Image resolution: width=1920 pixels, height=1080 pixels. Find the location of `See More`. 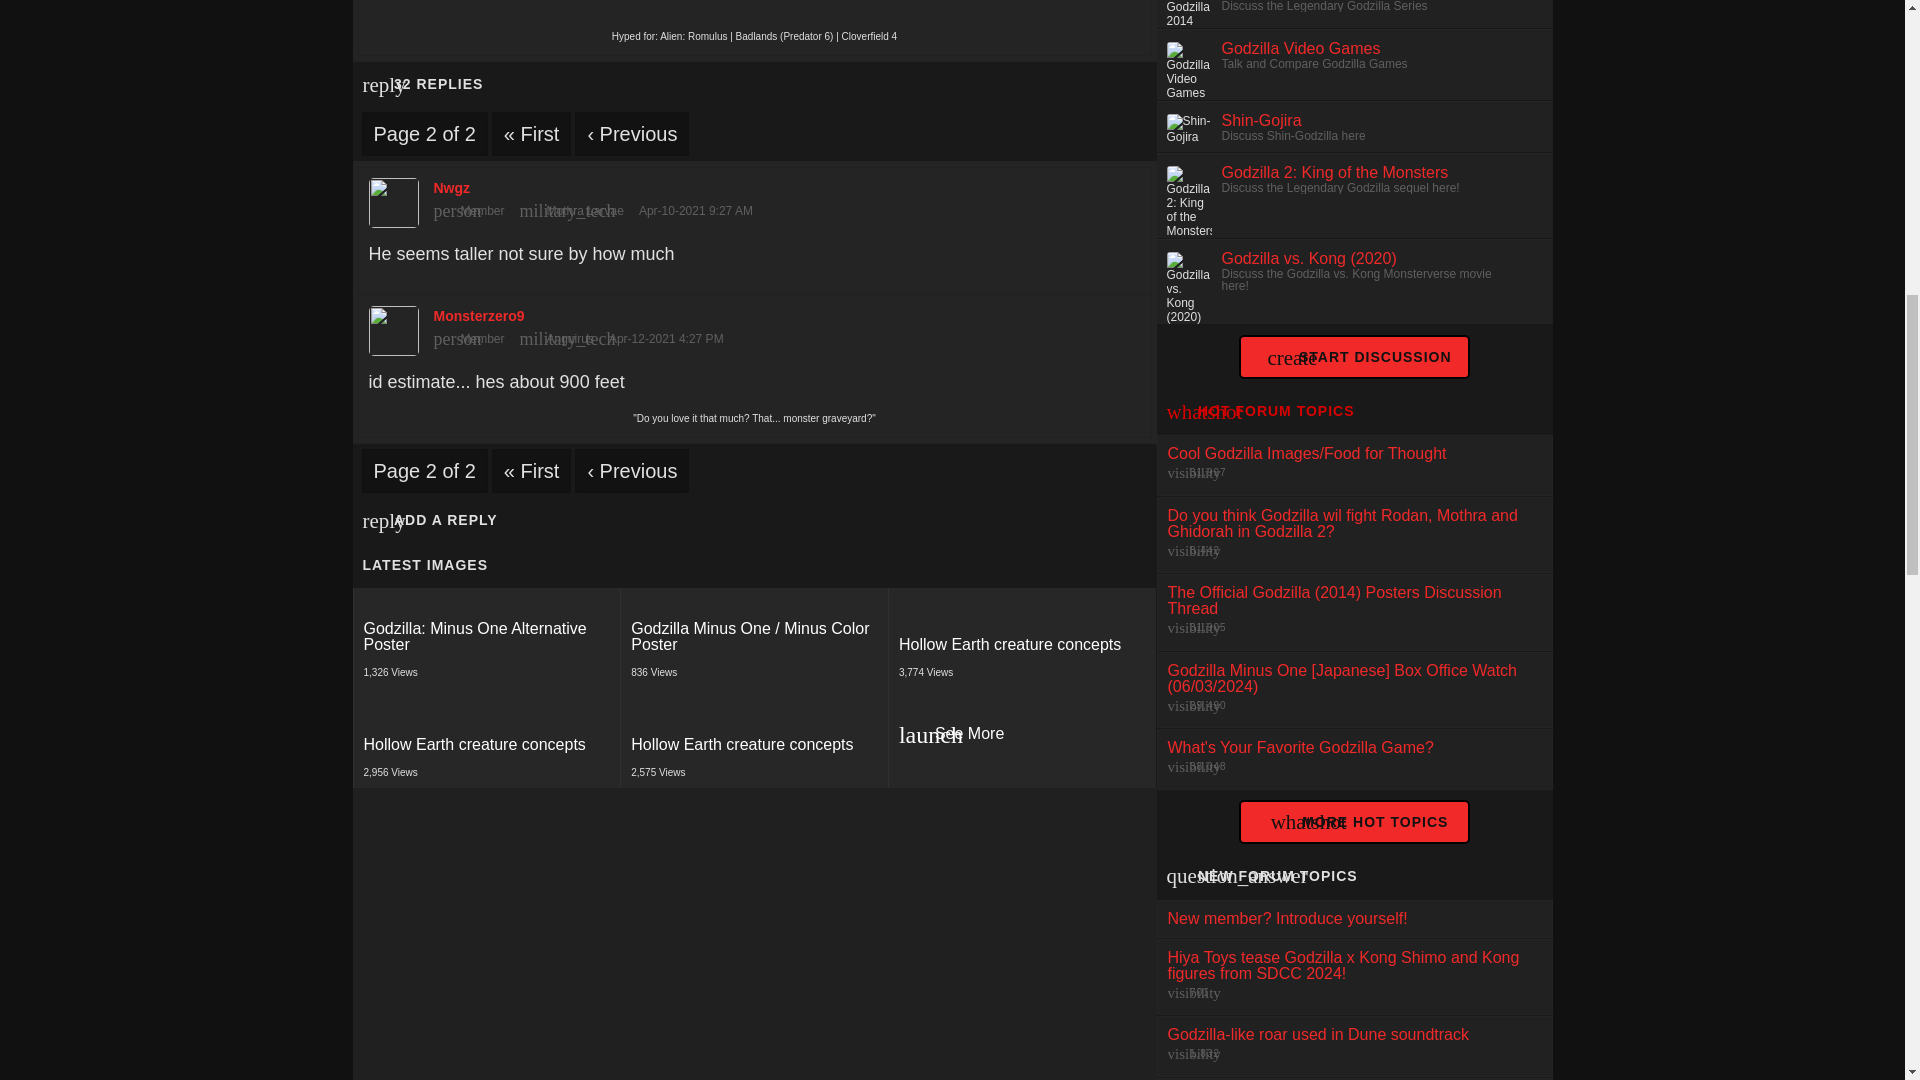

See More is located at coordinates (1021, 738).